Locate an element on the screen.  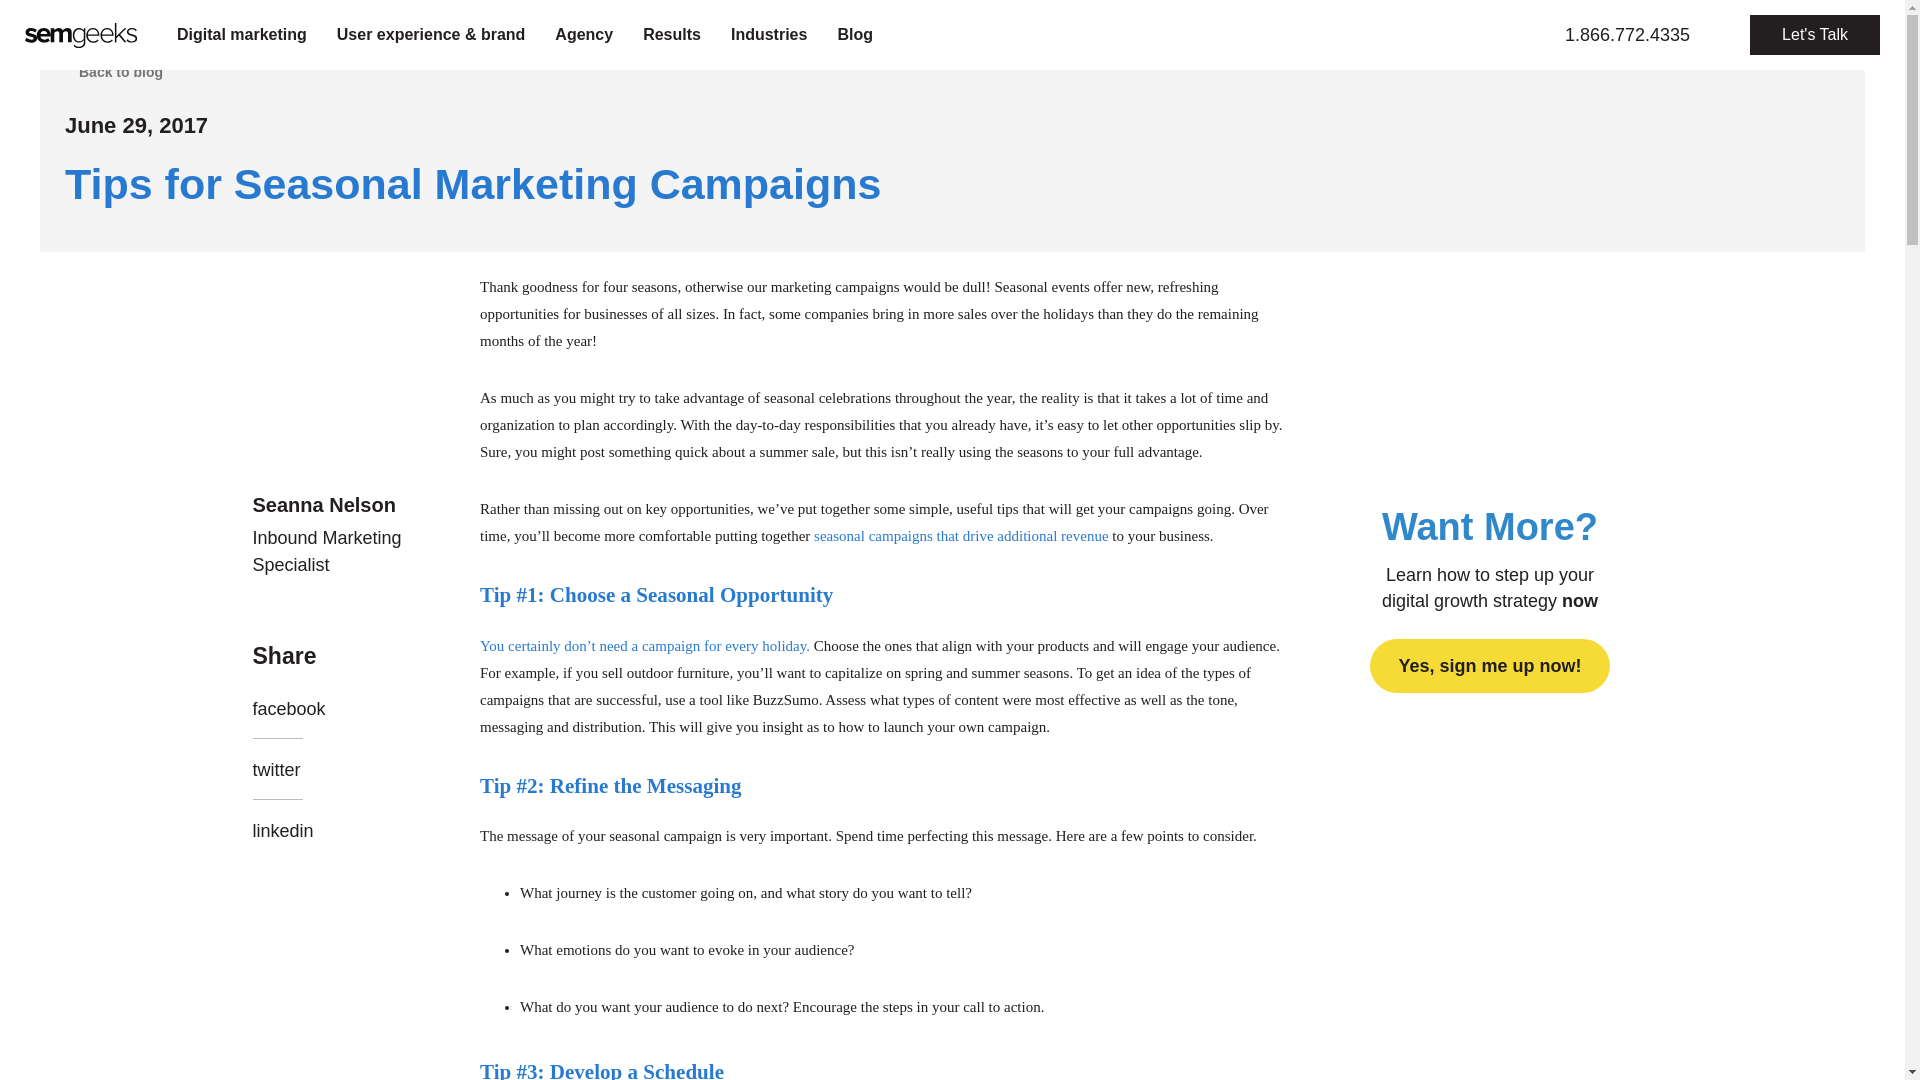
Team is located at coordinates (129, 34).